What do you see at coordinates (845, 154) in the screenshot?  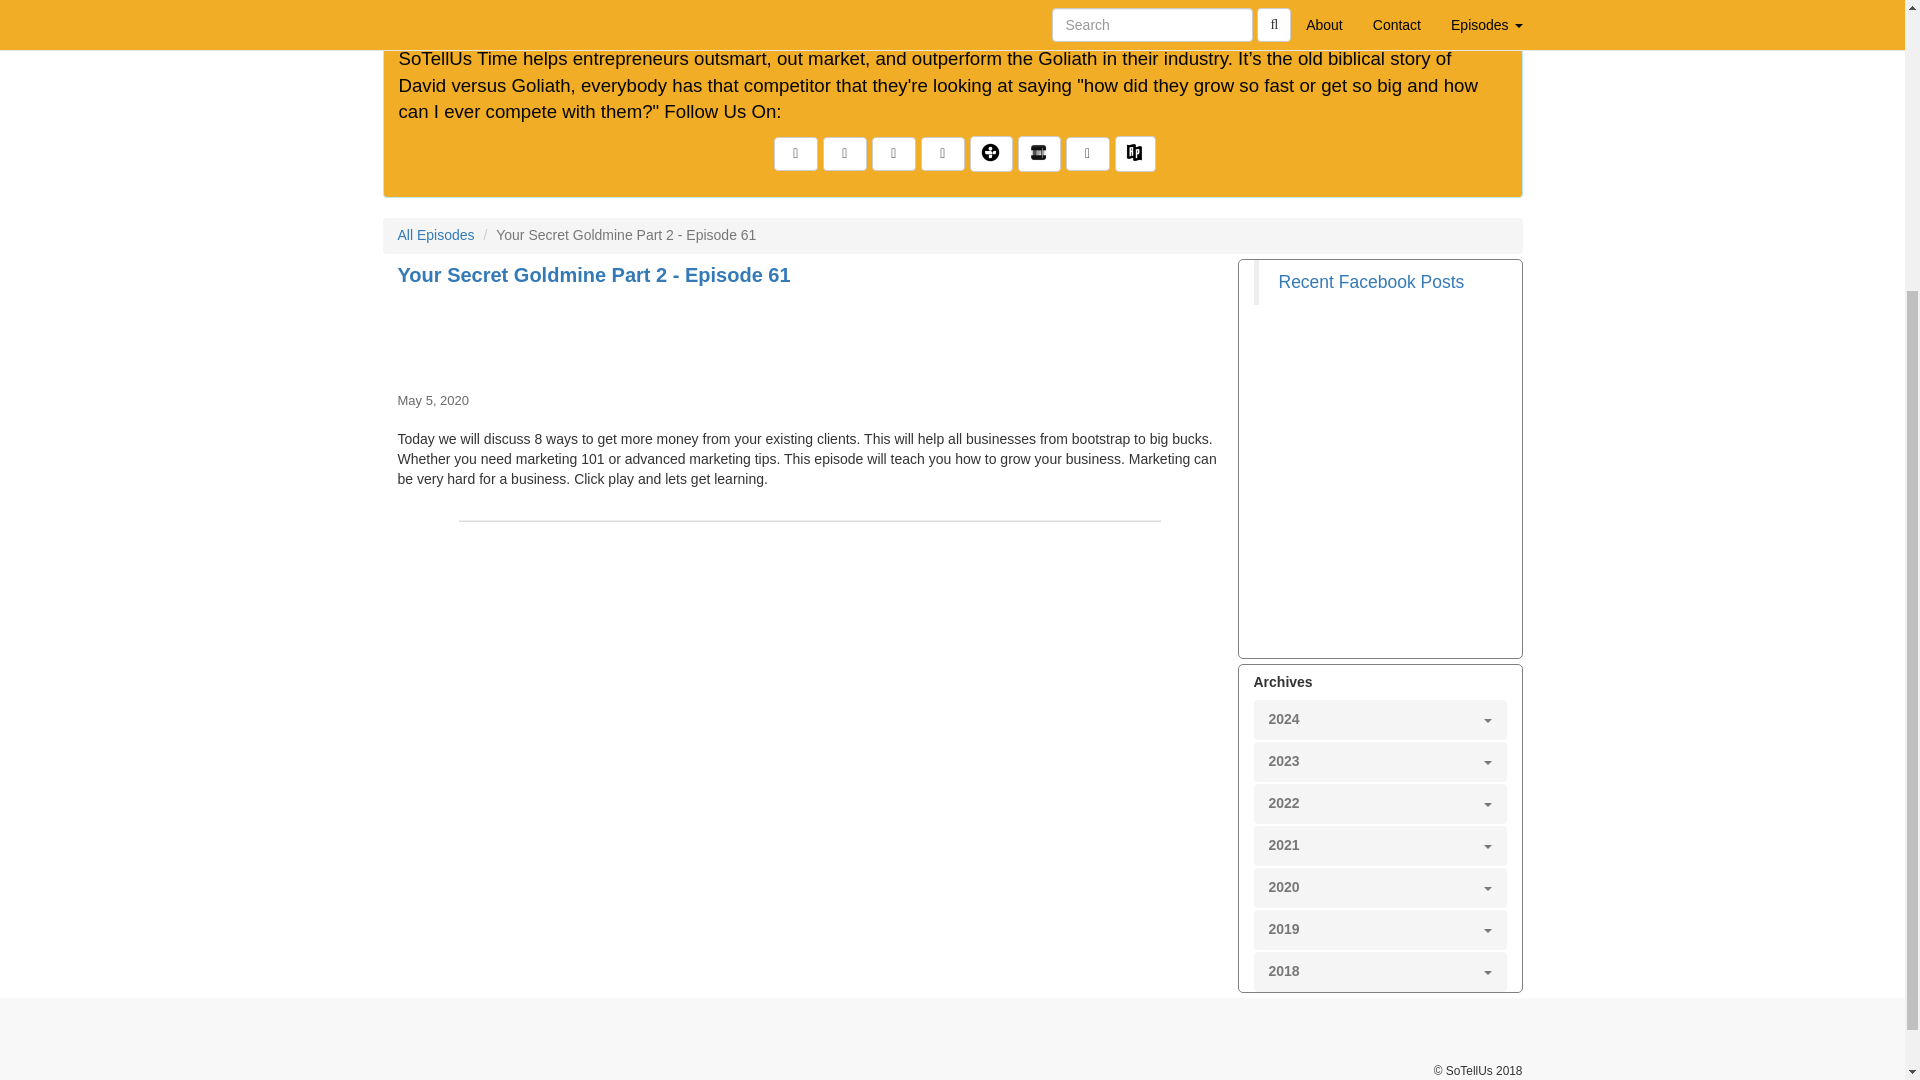 I see `Email This Podcast` at bounding box center [845, 154].